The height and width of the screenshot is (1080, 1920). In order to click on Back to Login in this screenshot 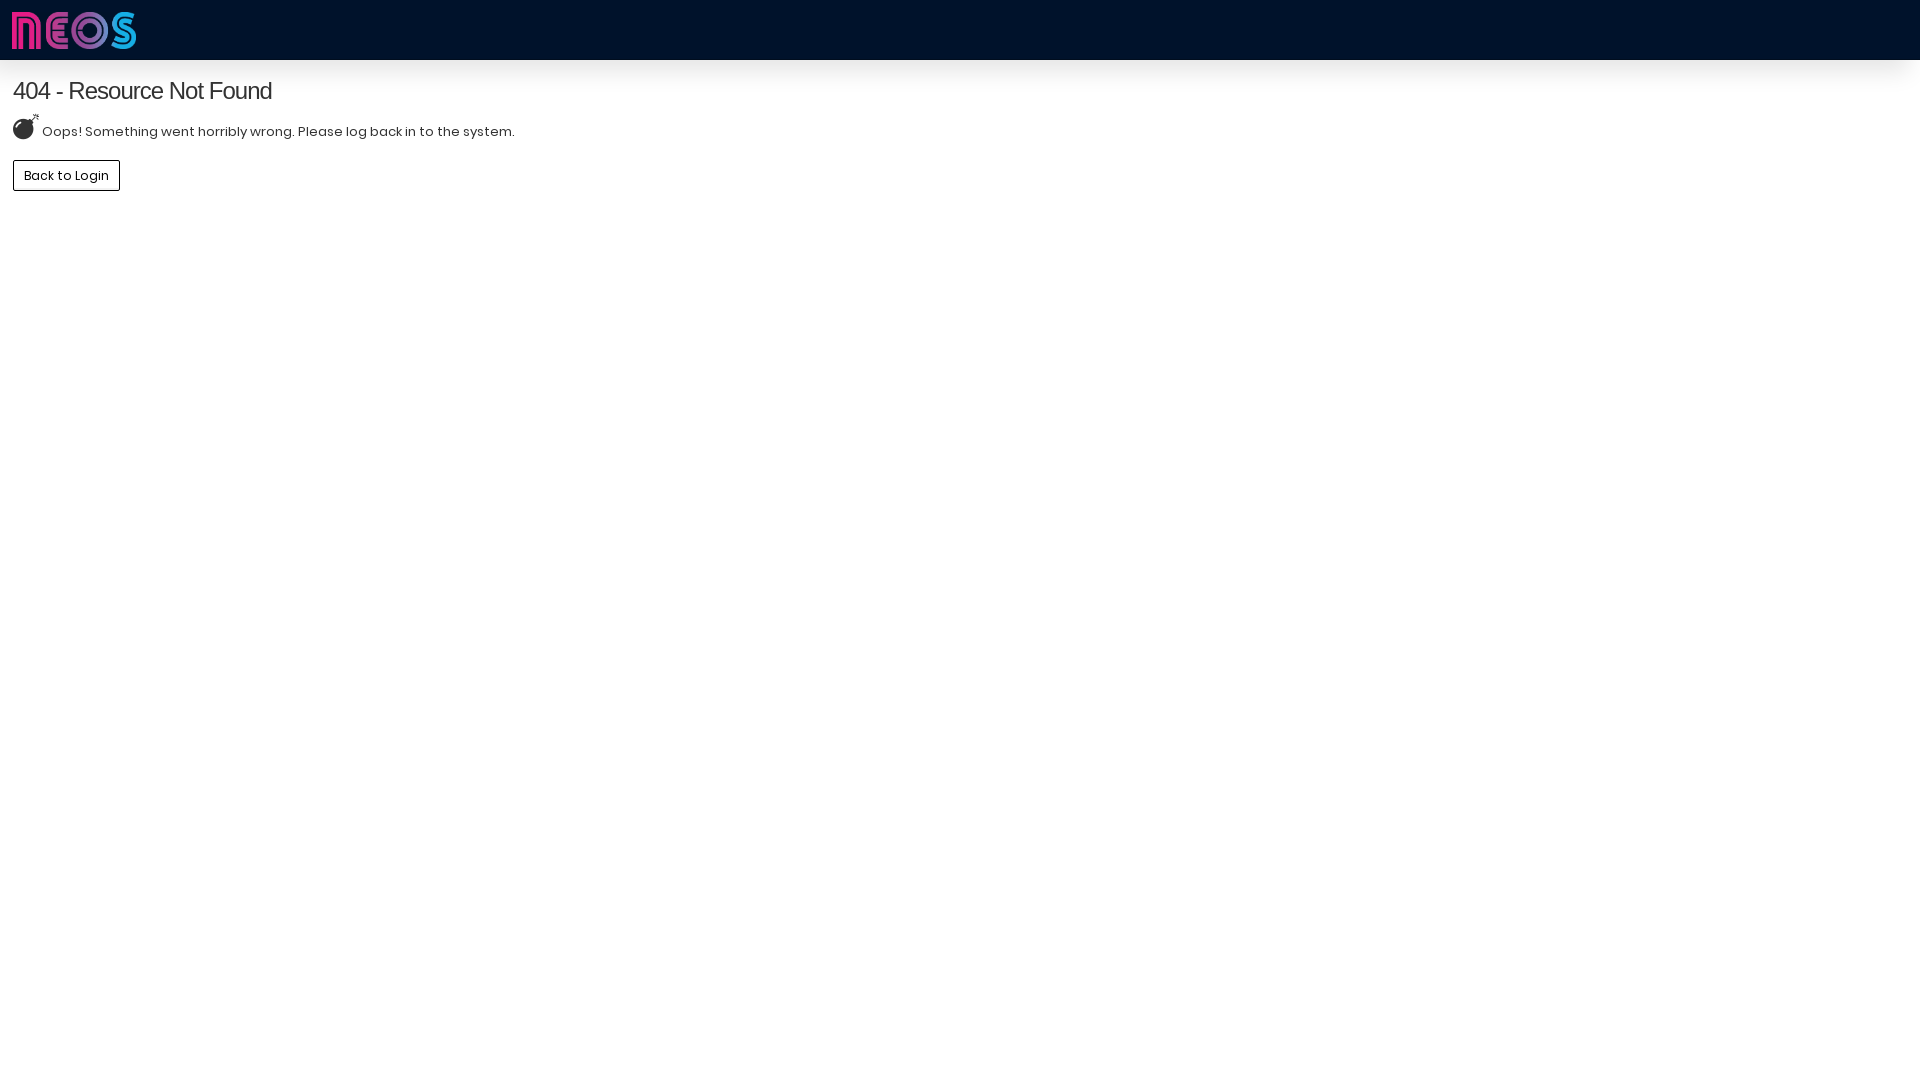, I will do `click(66, 174)`.